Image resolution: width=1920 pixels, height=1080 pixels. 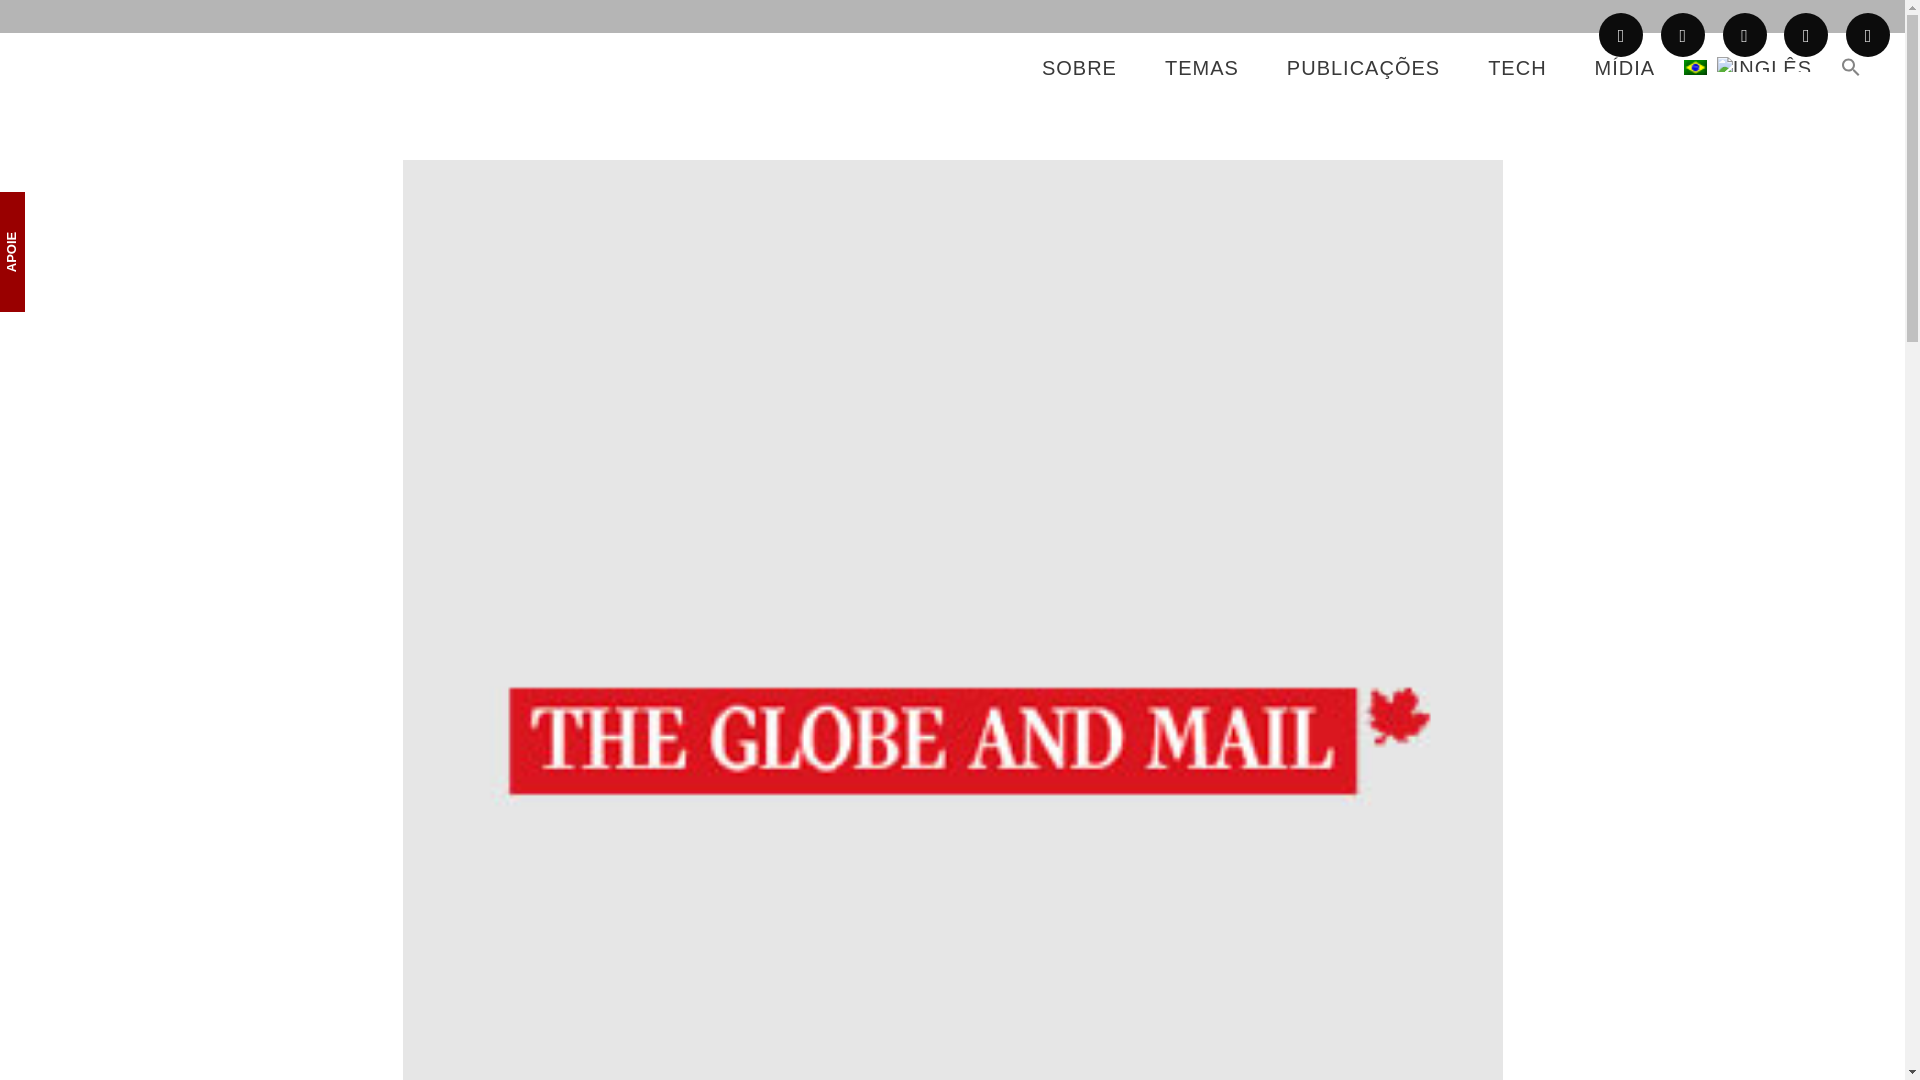 What do you see at coordinates (1516, 68) in the screenshot?
I see `TECH` at bounding box center [1516, 68].